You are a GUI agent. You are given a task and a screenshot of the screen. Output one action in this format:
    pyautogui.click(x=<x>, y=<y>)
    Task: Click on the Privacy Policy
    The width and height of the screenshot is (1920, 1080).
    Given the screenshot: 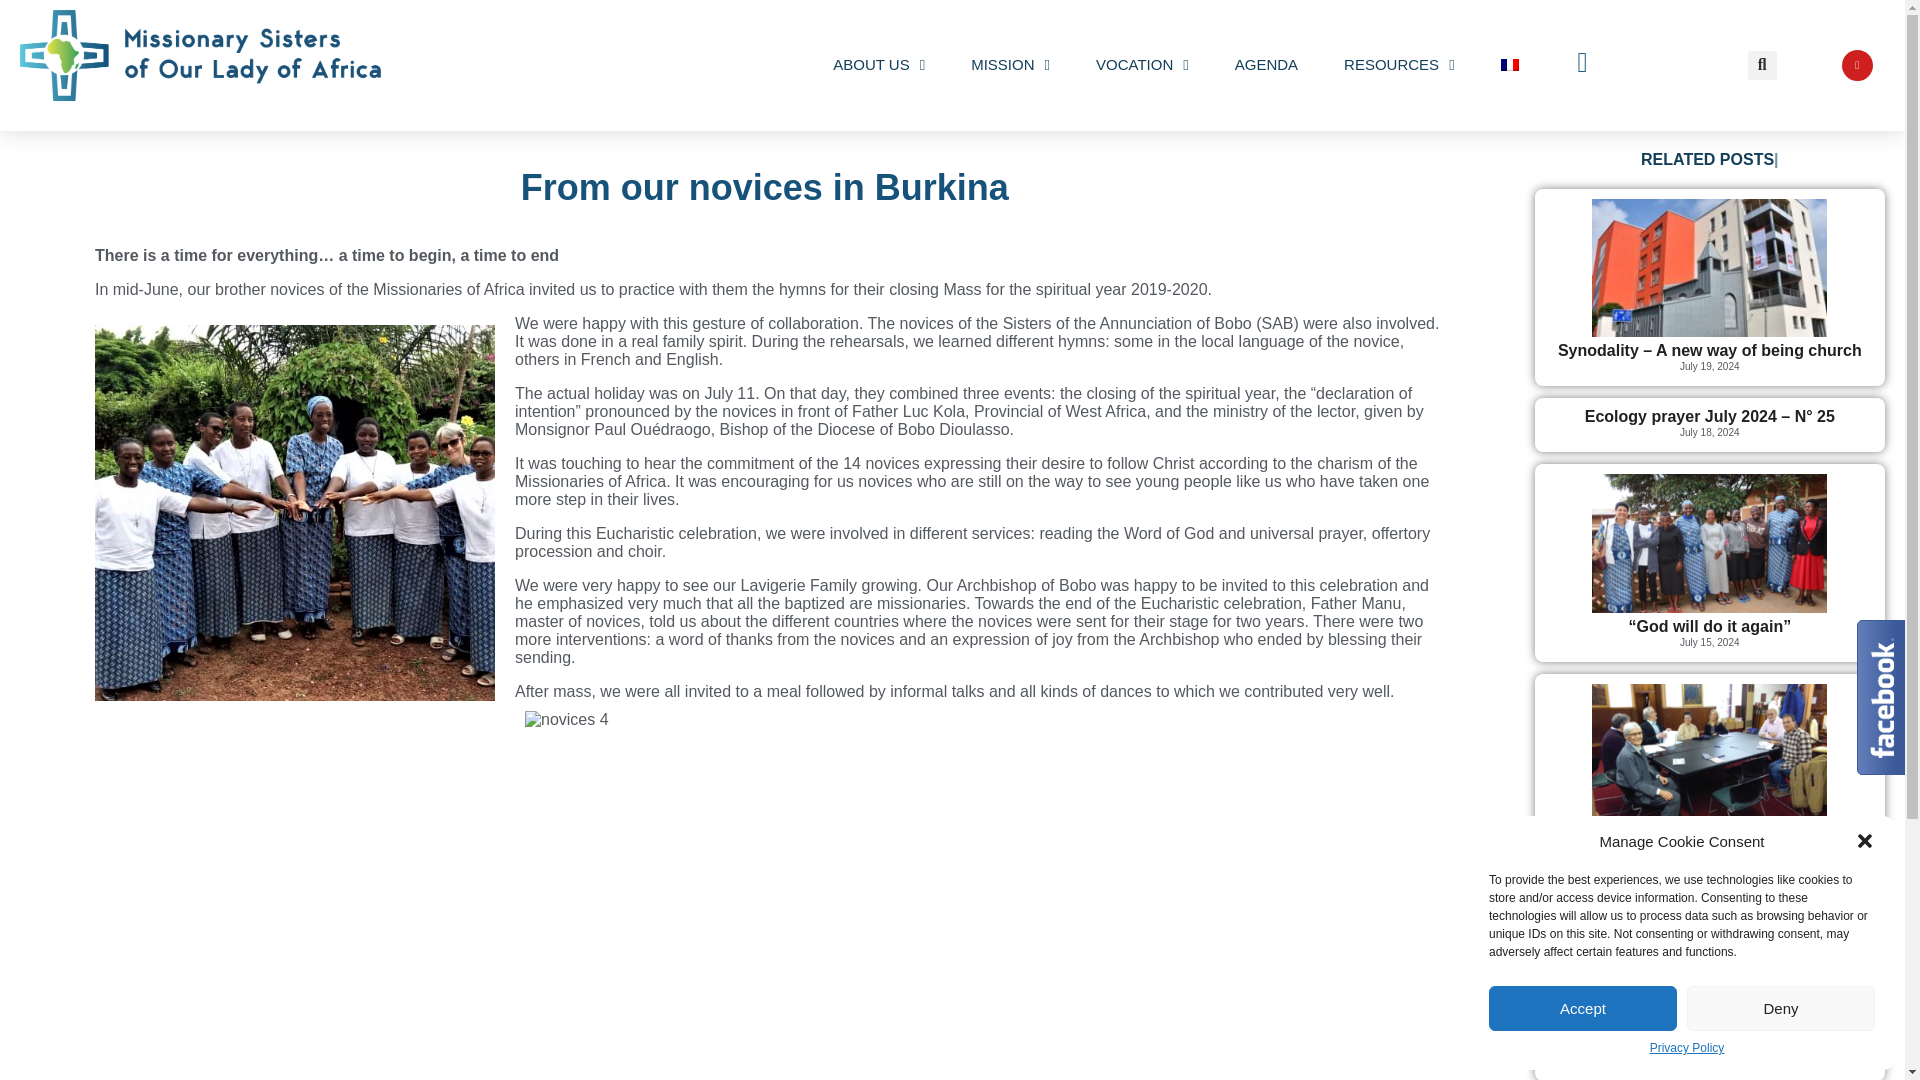 What is the action you would take?
    pyautogui.click(x=1686, y=1048)
    